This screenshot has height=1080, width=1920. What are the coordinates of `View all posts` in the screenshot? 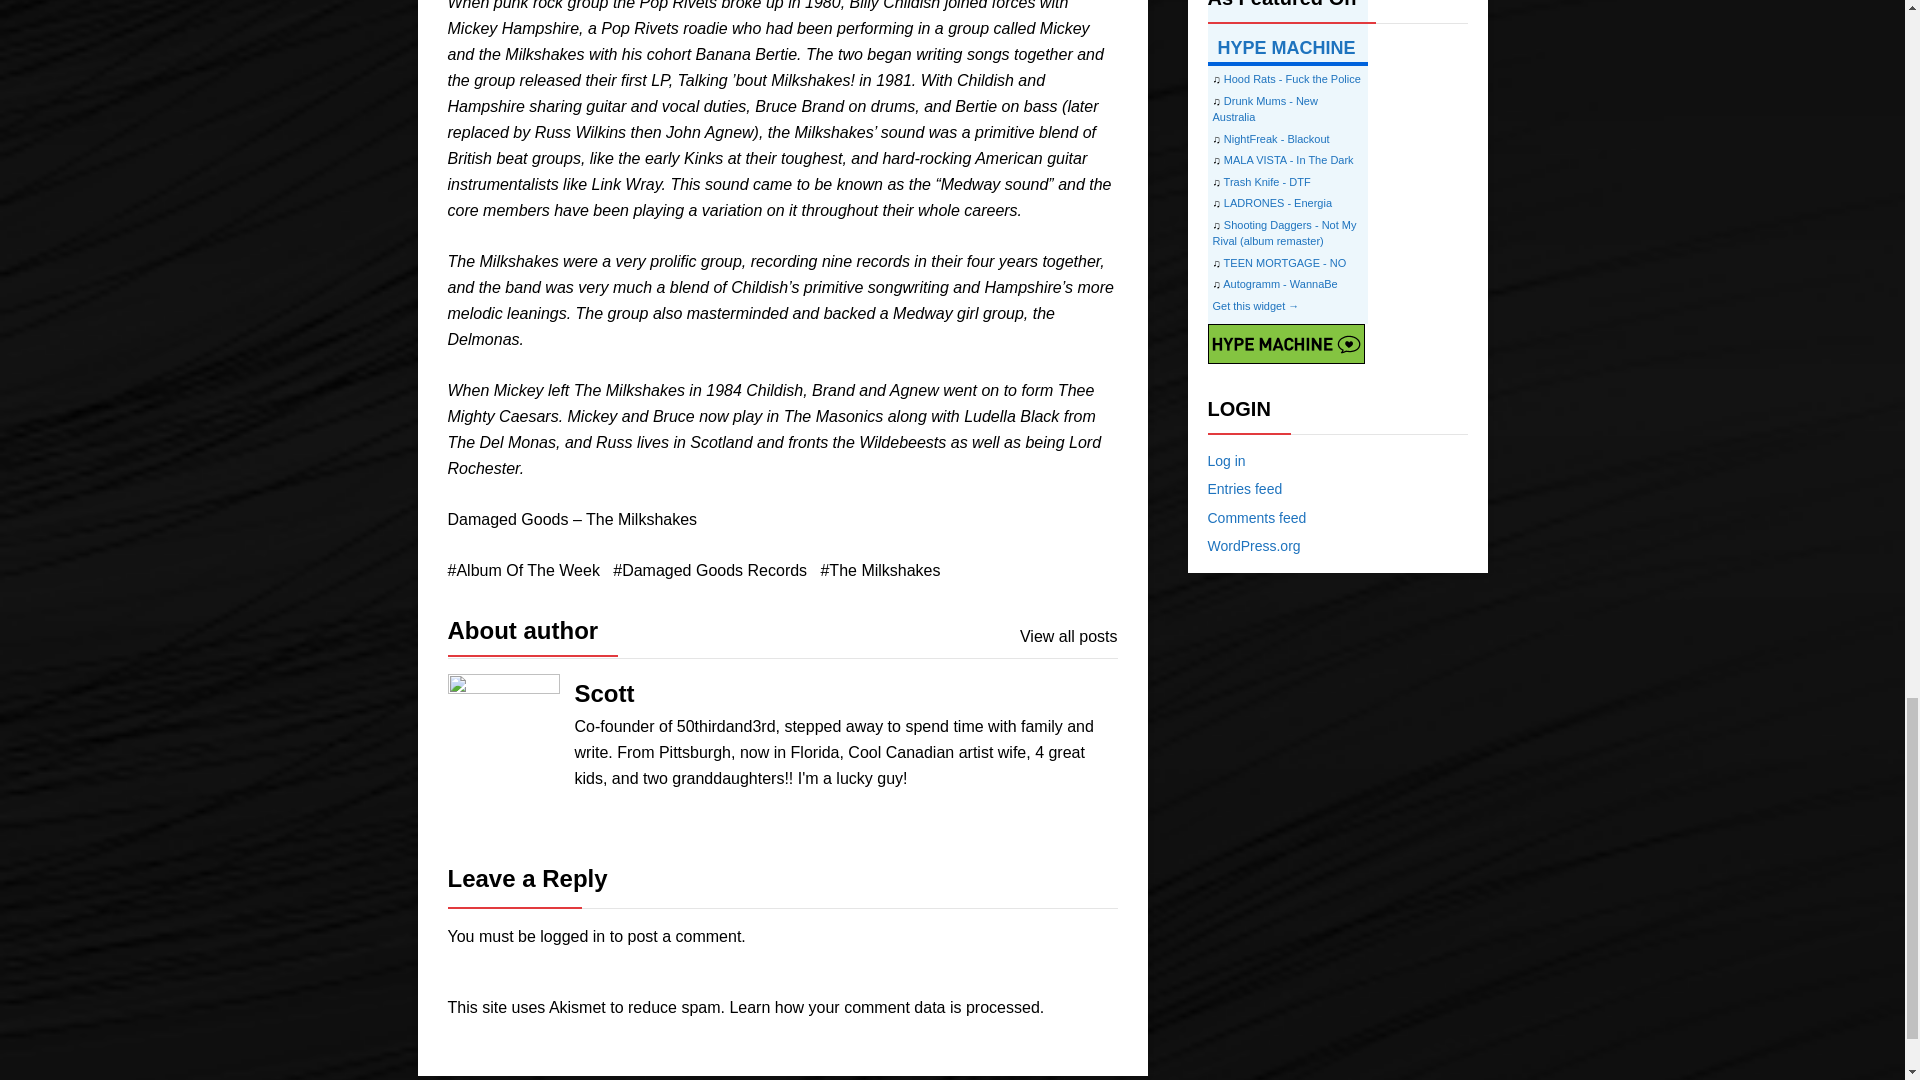 It's located at (1068, 637).